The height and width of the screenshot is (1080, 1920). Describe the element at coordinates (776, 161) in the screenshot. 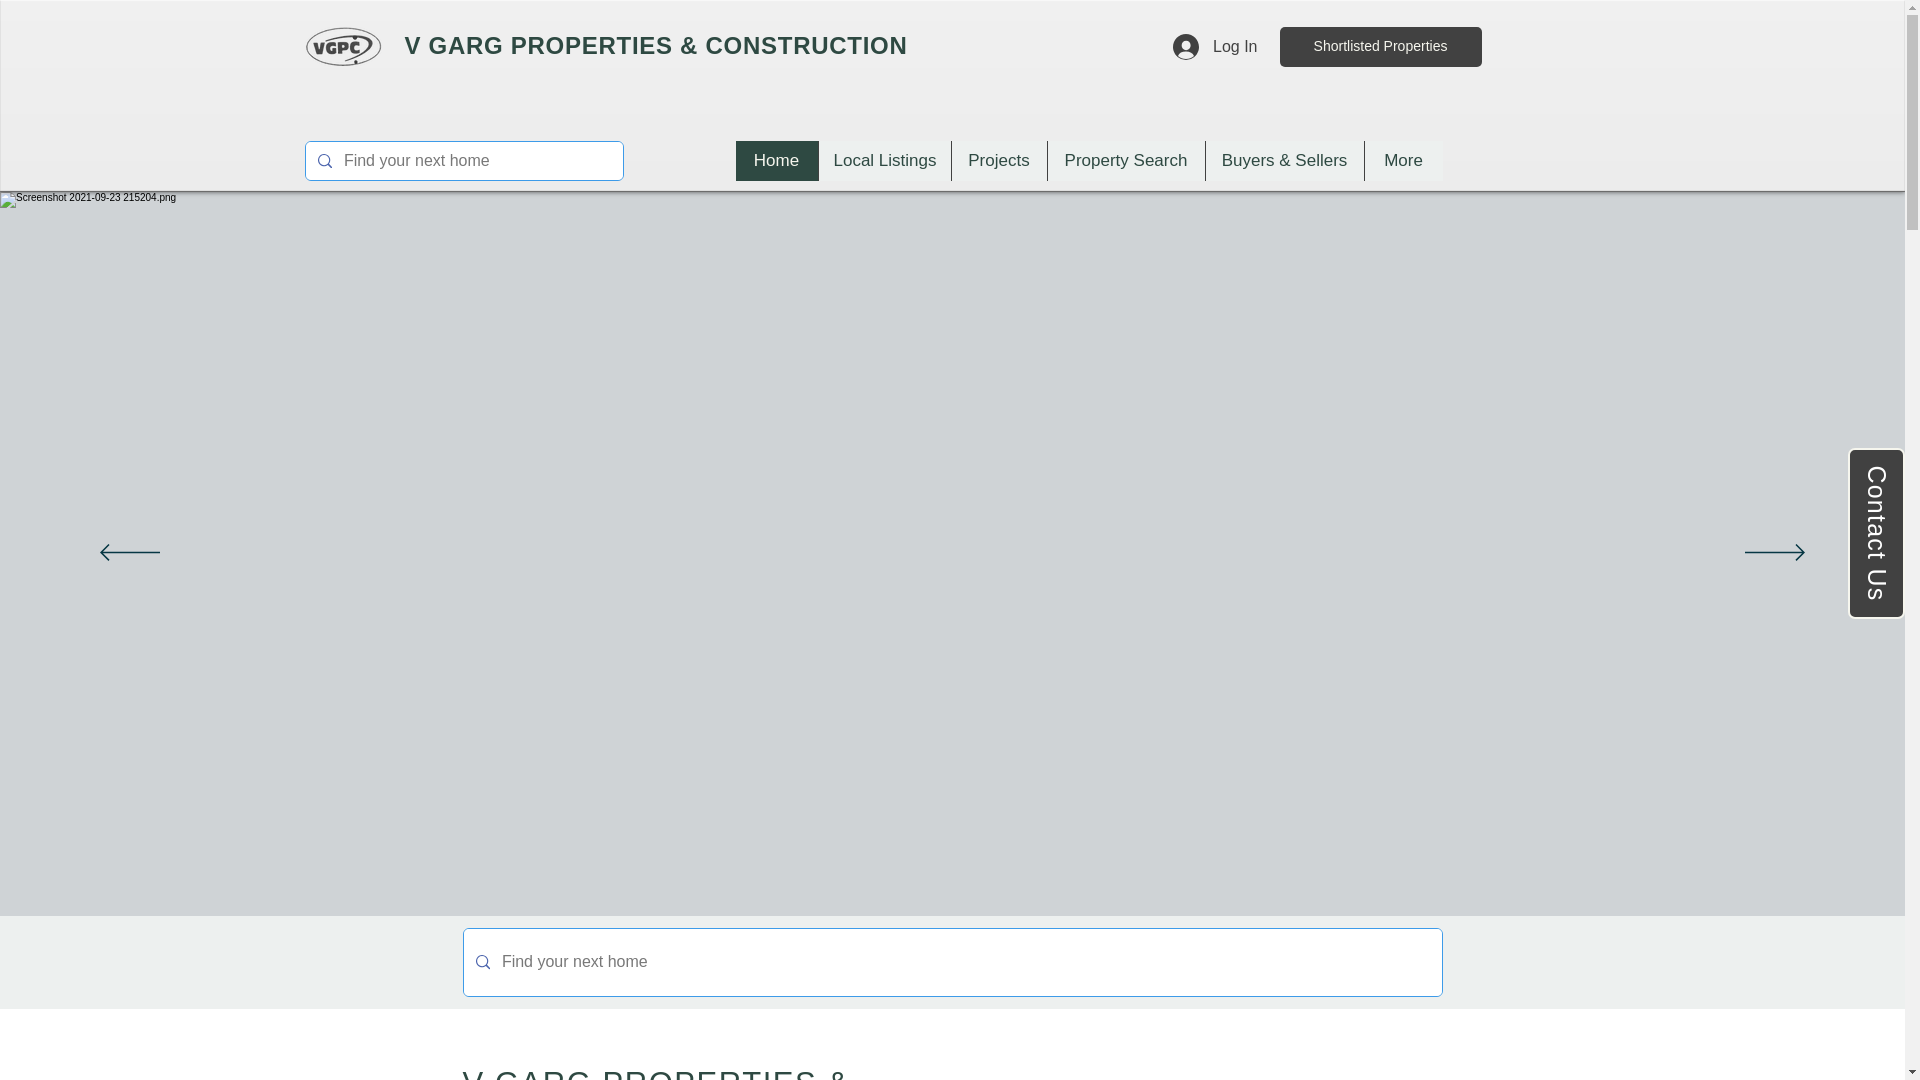

I see `Home` at that location.